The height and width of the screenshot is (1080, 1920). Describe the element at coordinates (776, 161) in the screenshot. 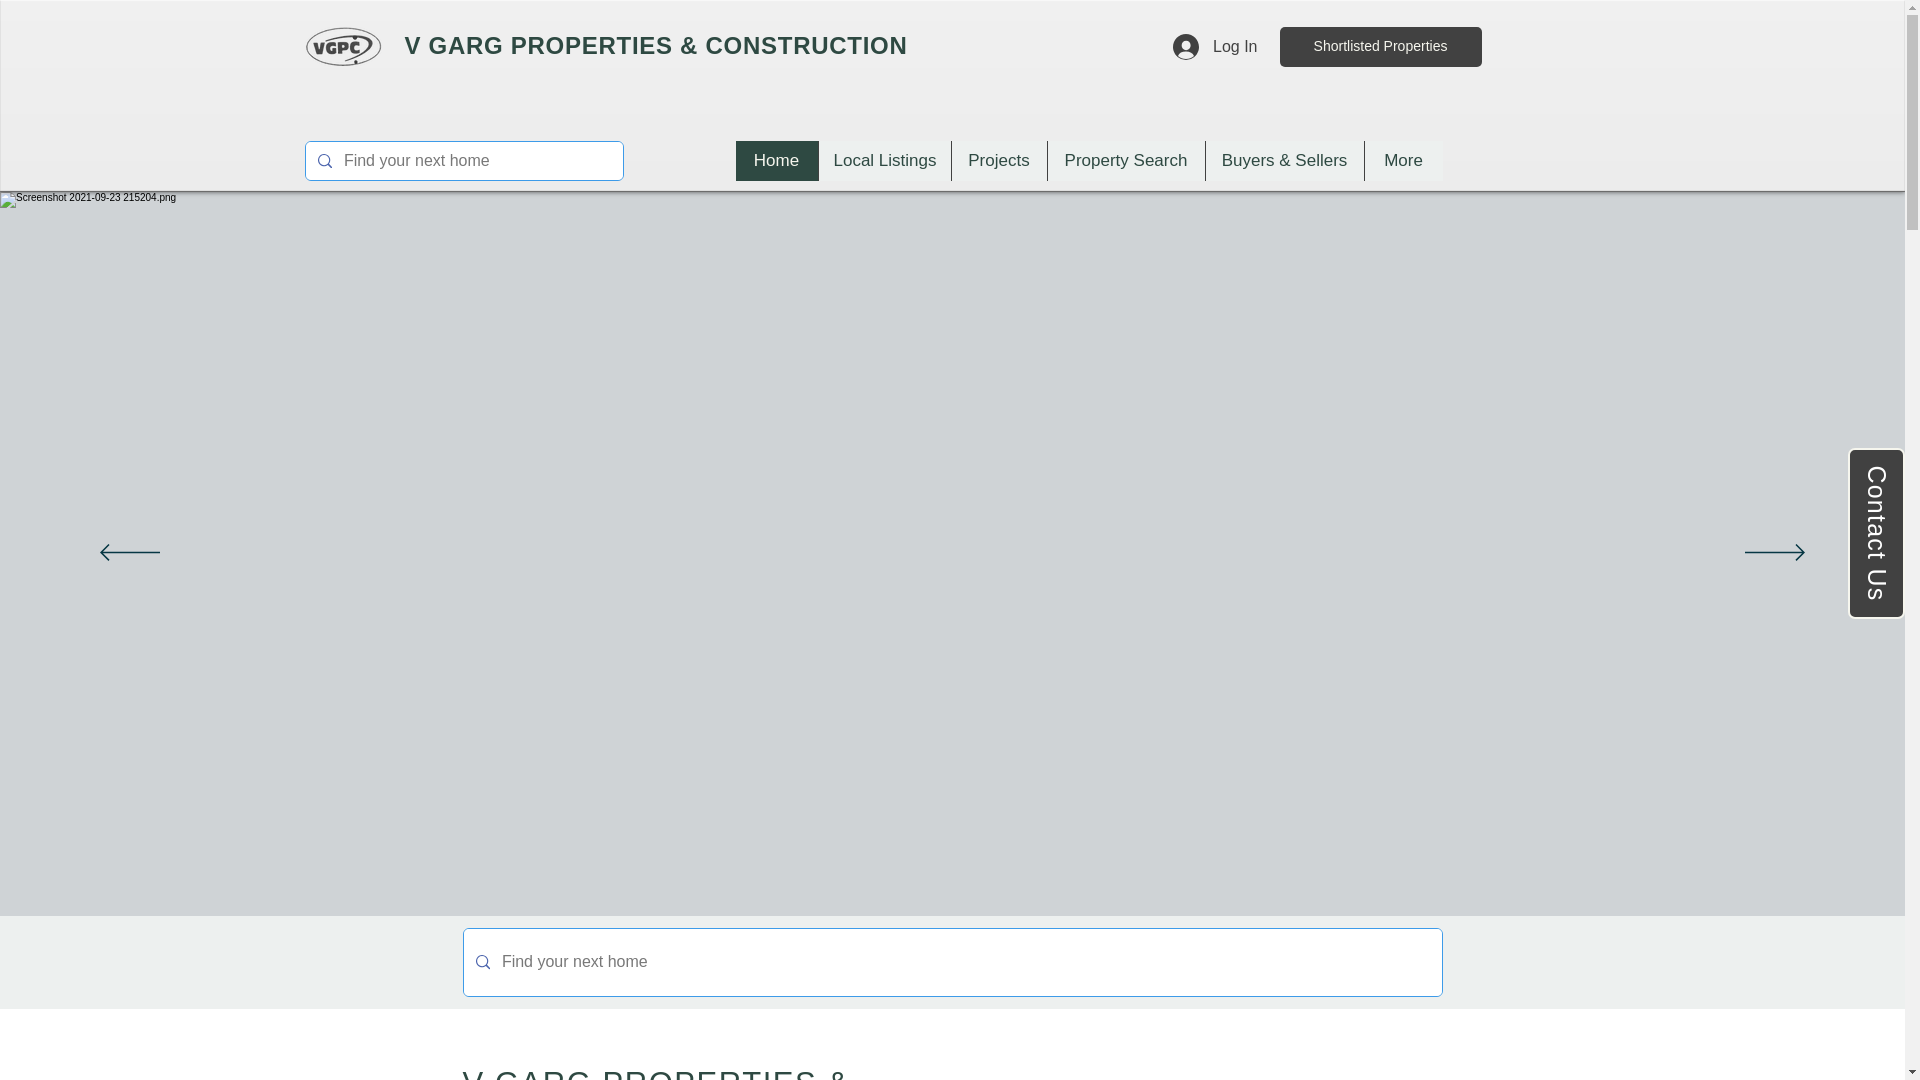

I see `Home` at that location.